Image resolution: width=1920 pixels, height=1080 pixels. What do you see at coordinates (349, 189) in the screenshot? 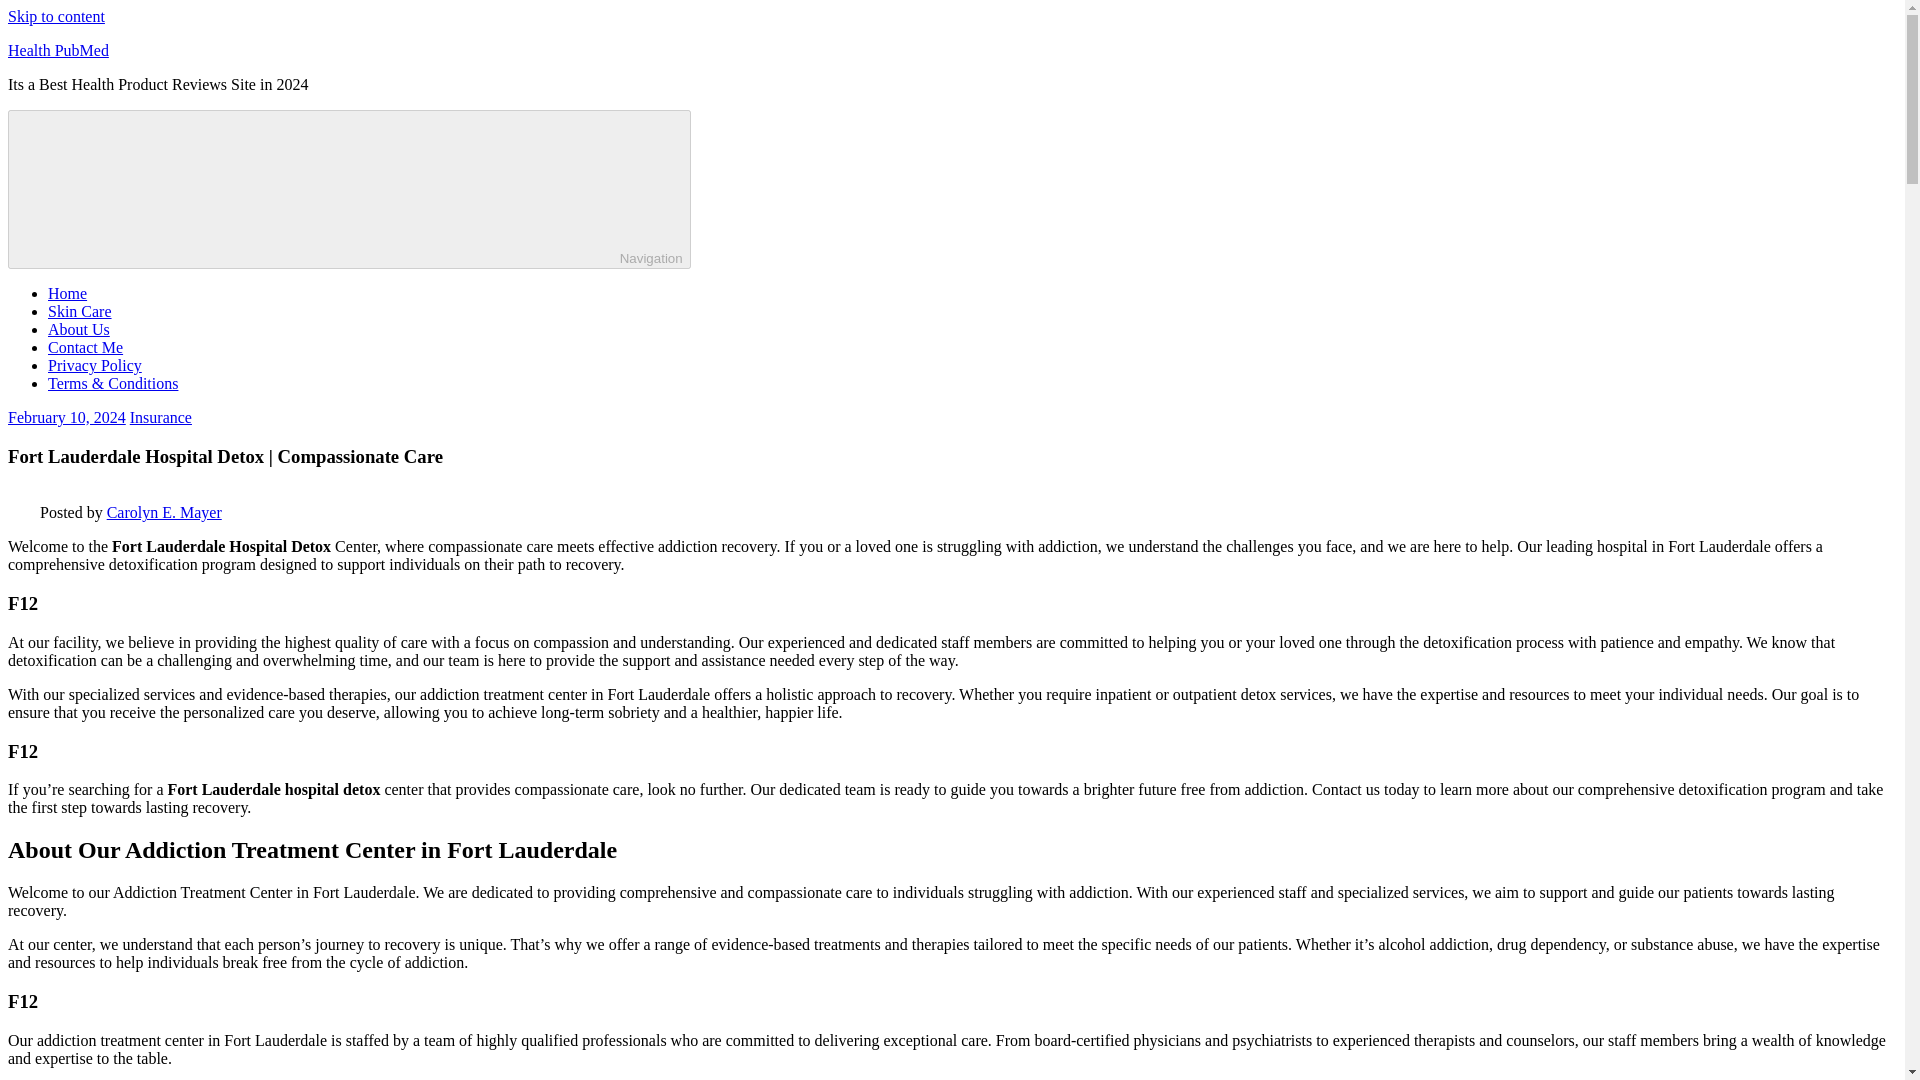
I see `Navigation` at bounding box center [349, 189].